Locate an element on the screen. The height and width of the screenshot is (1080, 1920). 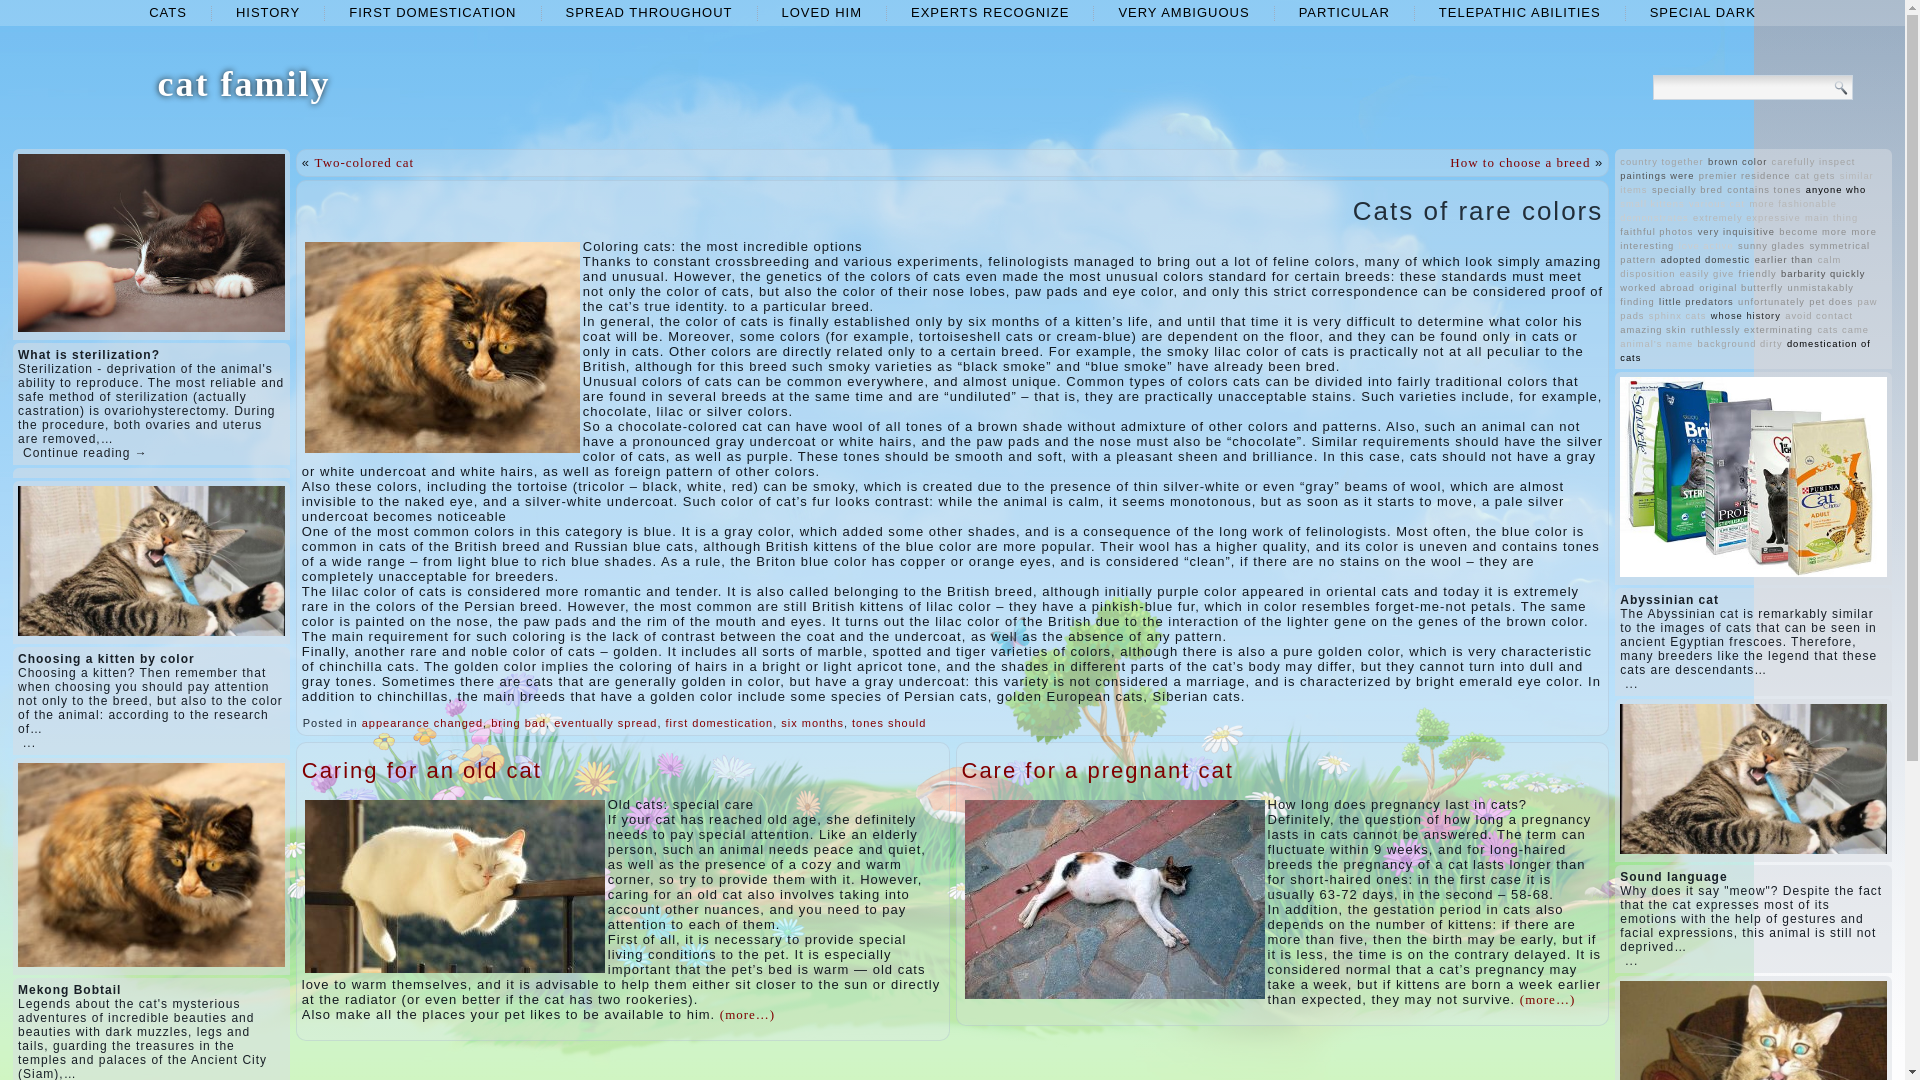
spread throughout is located at coordinates (648, 12).